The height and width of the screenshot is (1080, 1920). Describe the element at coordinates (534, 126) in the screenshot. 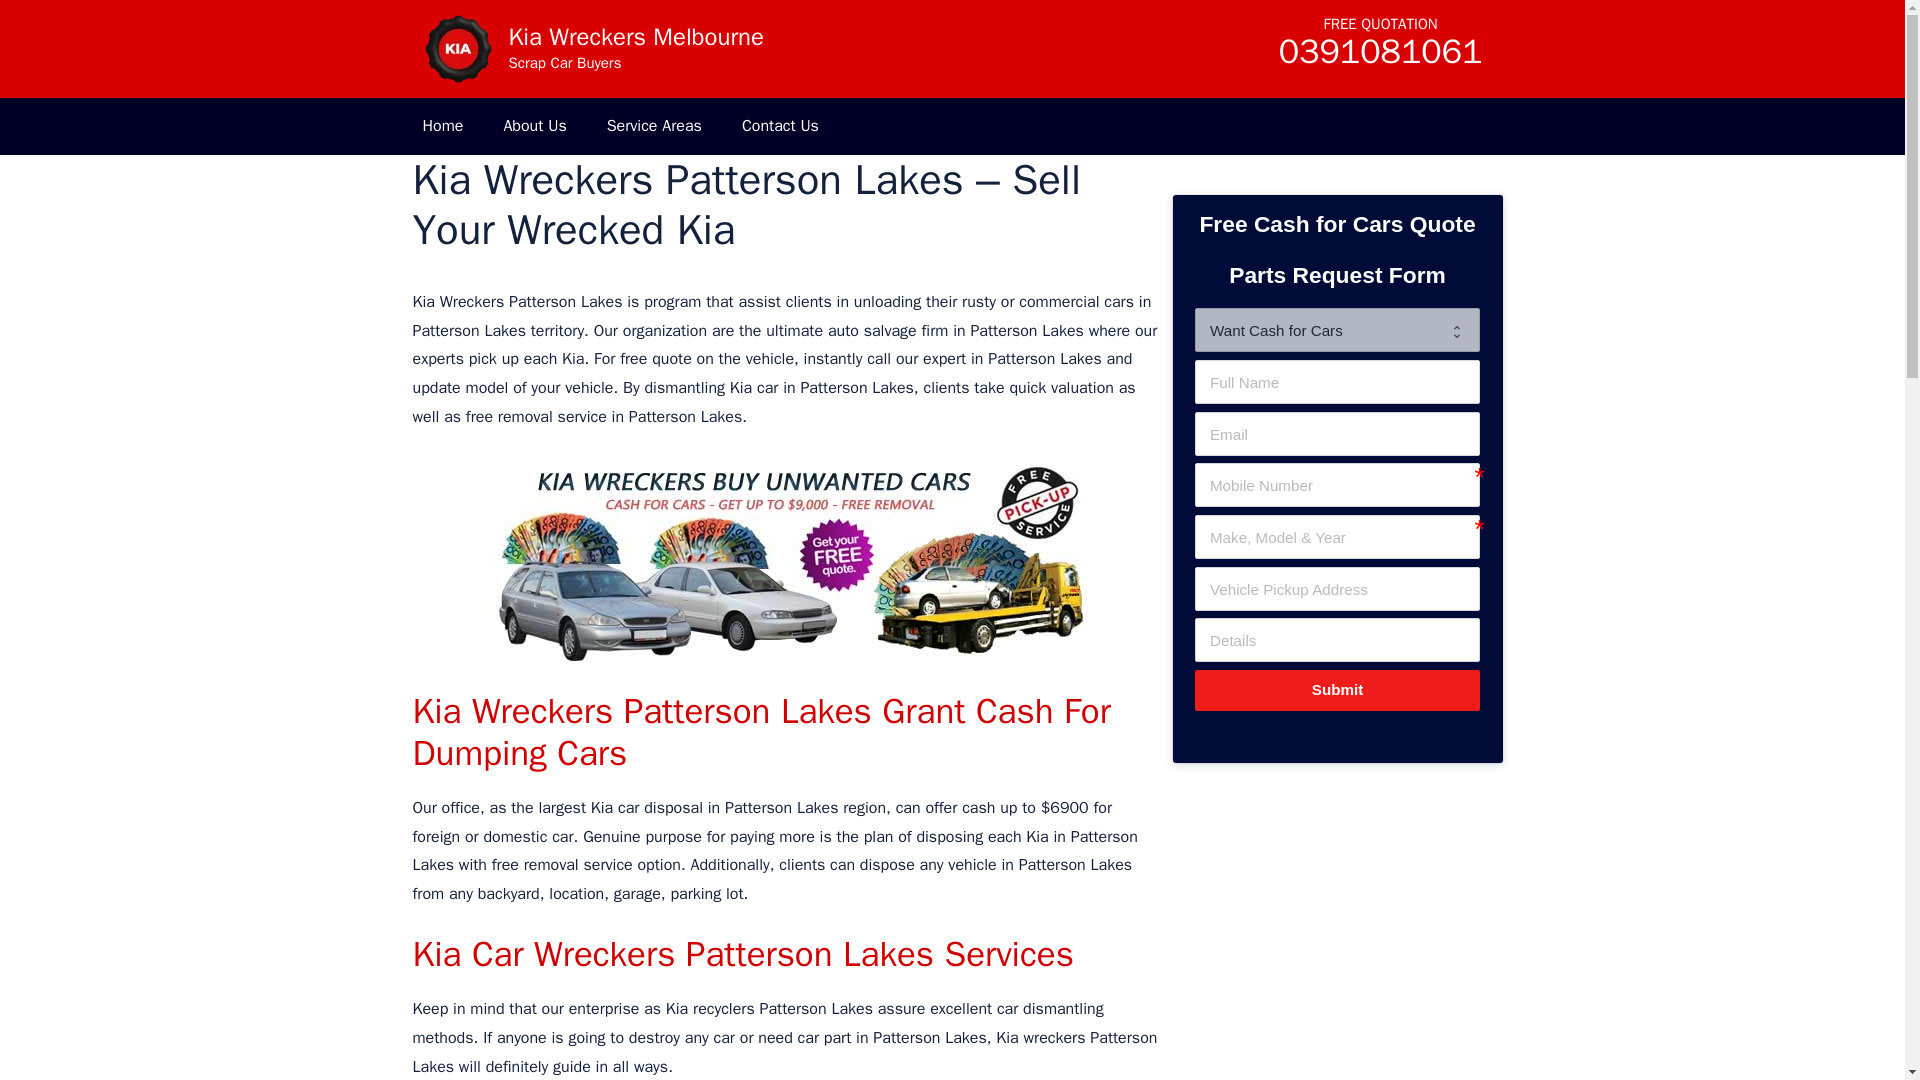

I see `About Us` at that location.